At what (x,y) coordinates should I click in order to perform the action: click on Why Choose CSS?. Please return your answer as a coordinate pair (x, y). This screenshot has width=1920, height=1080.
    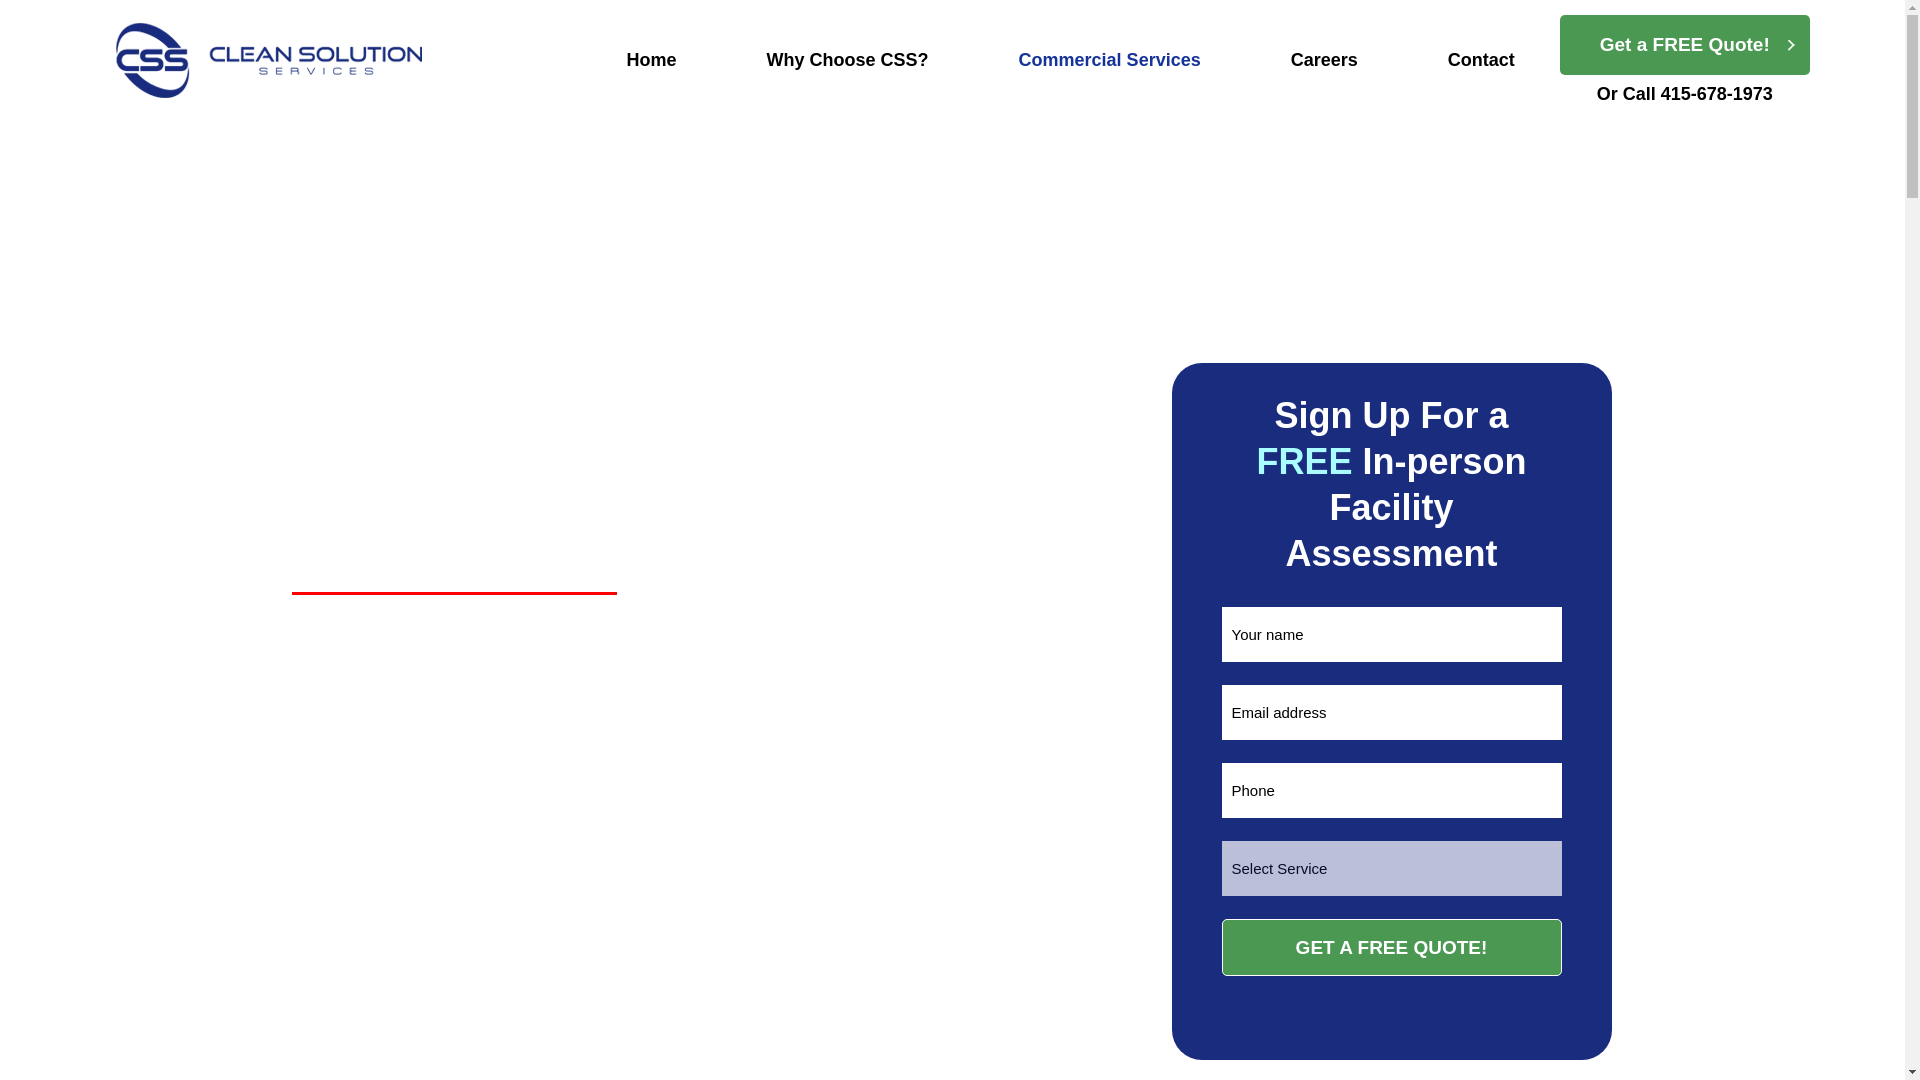
    Looking at the image, I should click on (847, 60).